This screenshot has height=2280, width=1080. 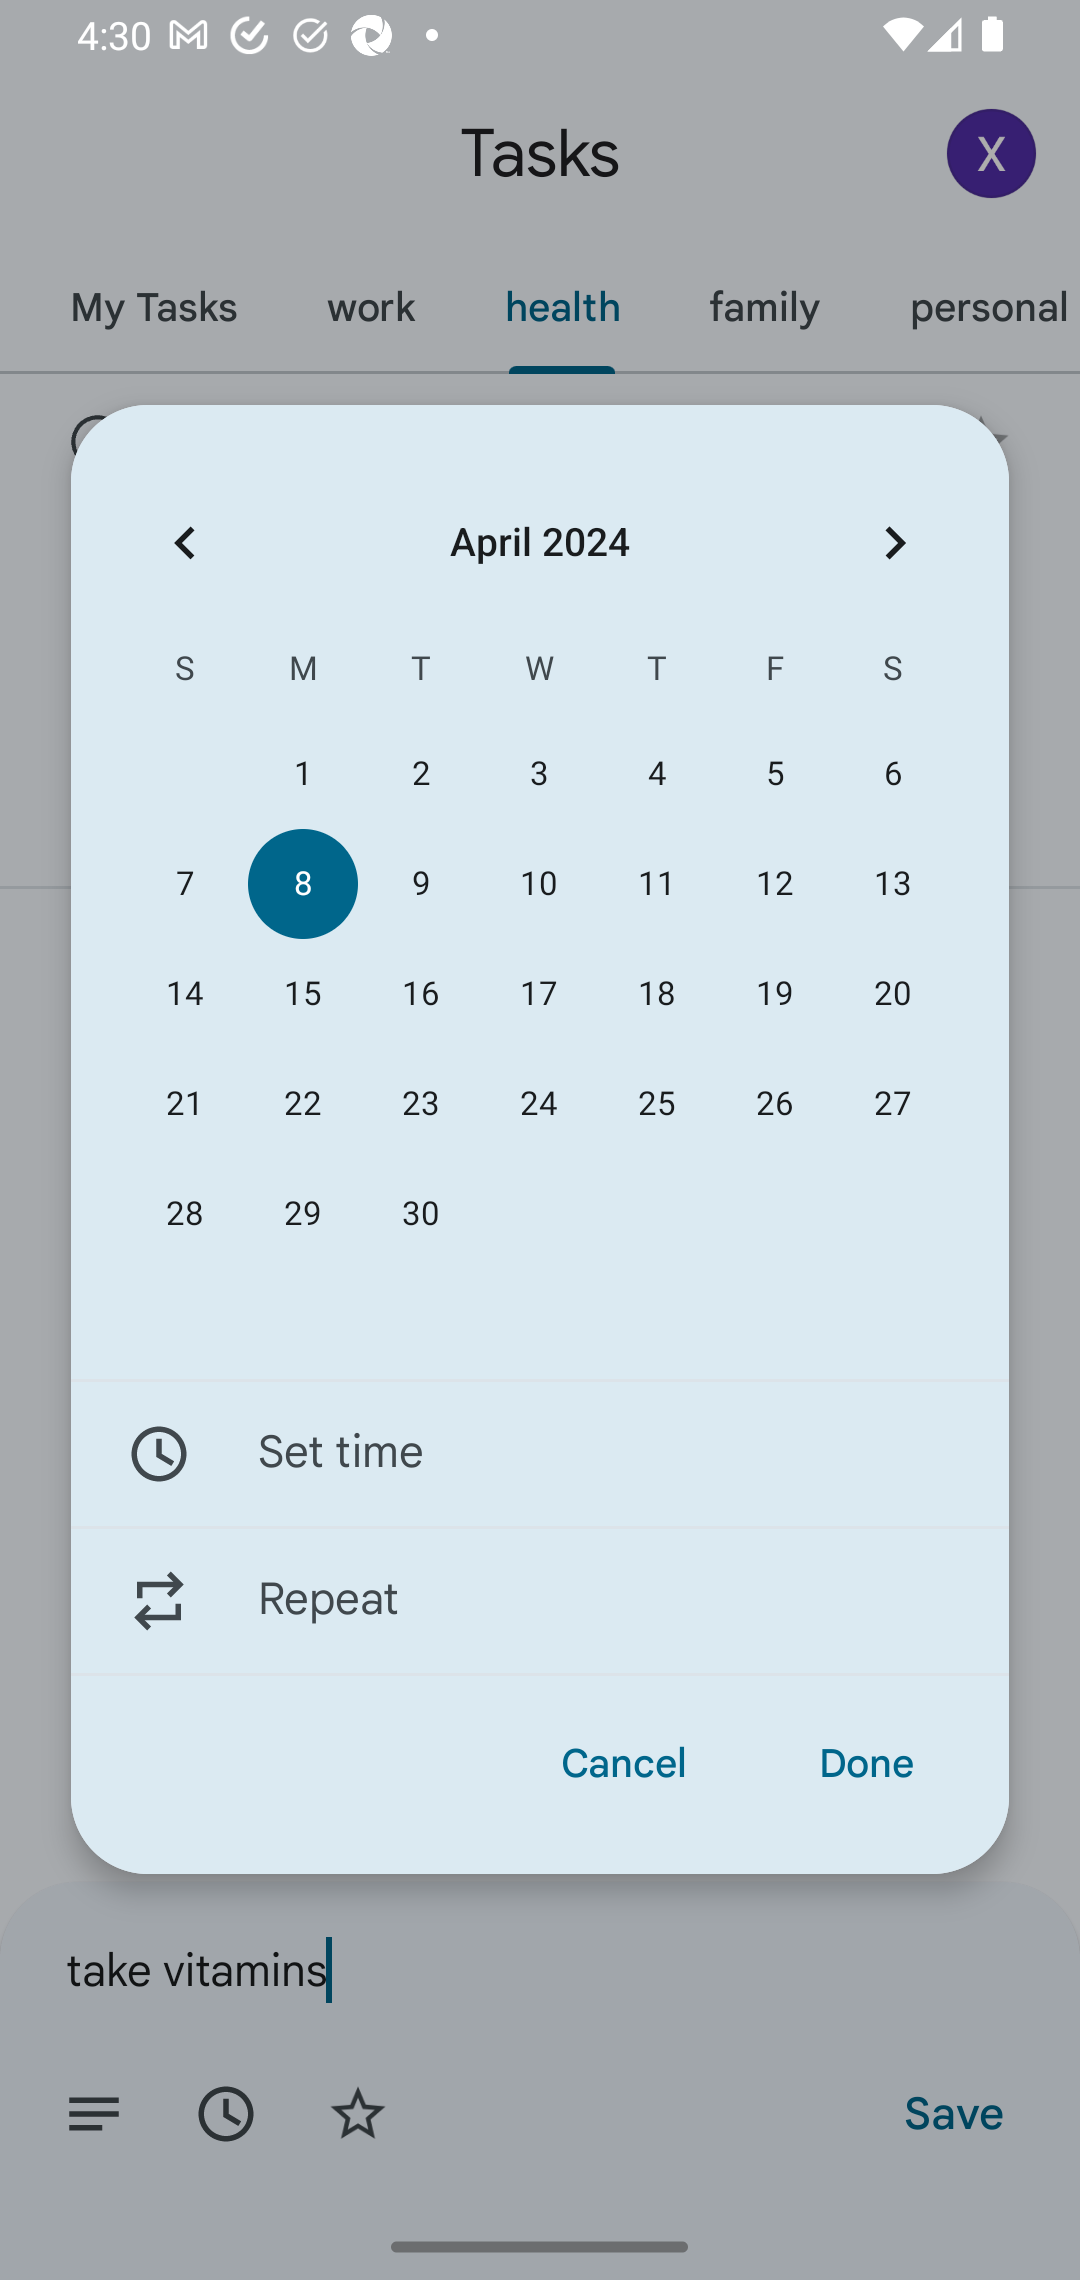 I want to click on Set time, so click(x=540, y=1453).